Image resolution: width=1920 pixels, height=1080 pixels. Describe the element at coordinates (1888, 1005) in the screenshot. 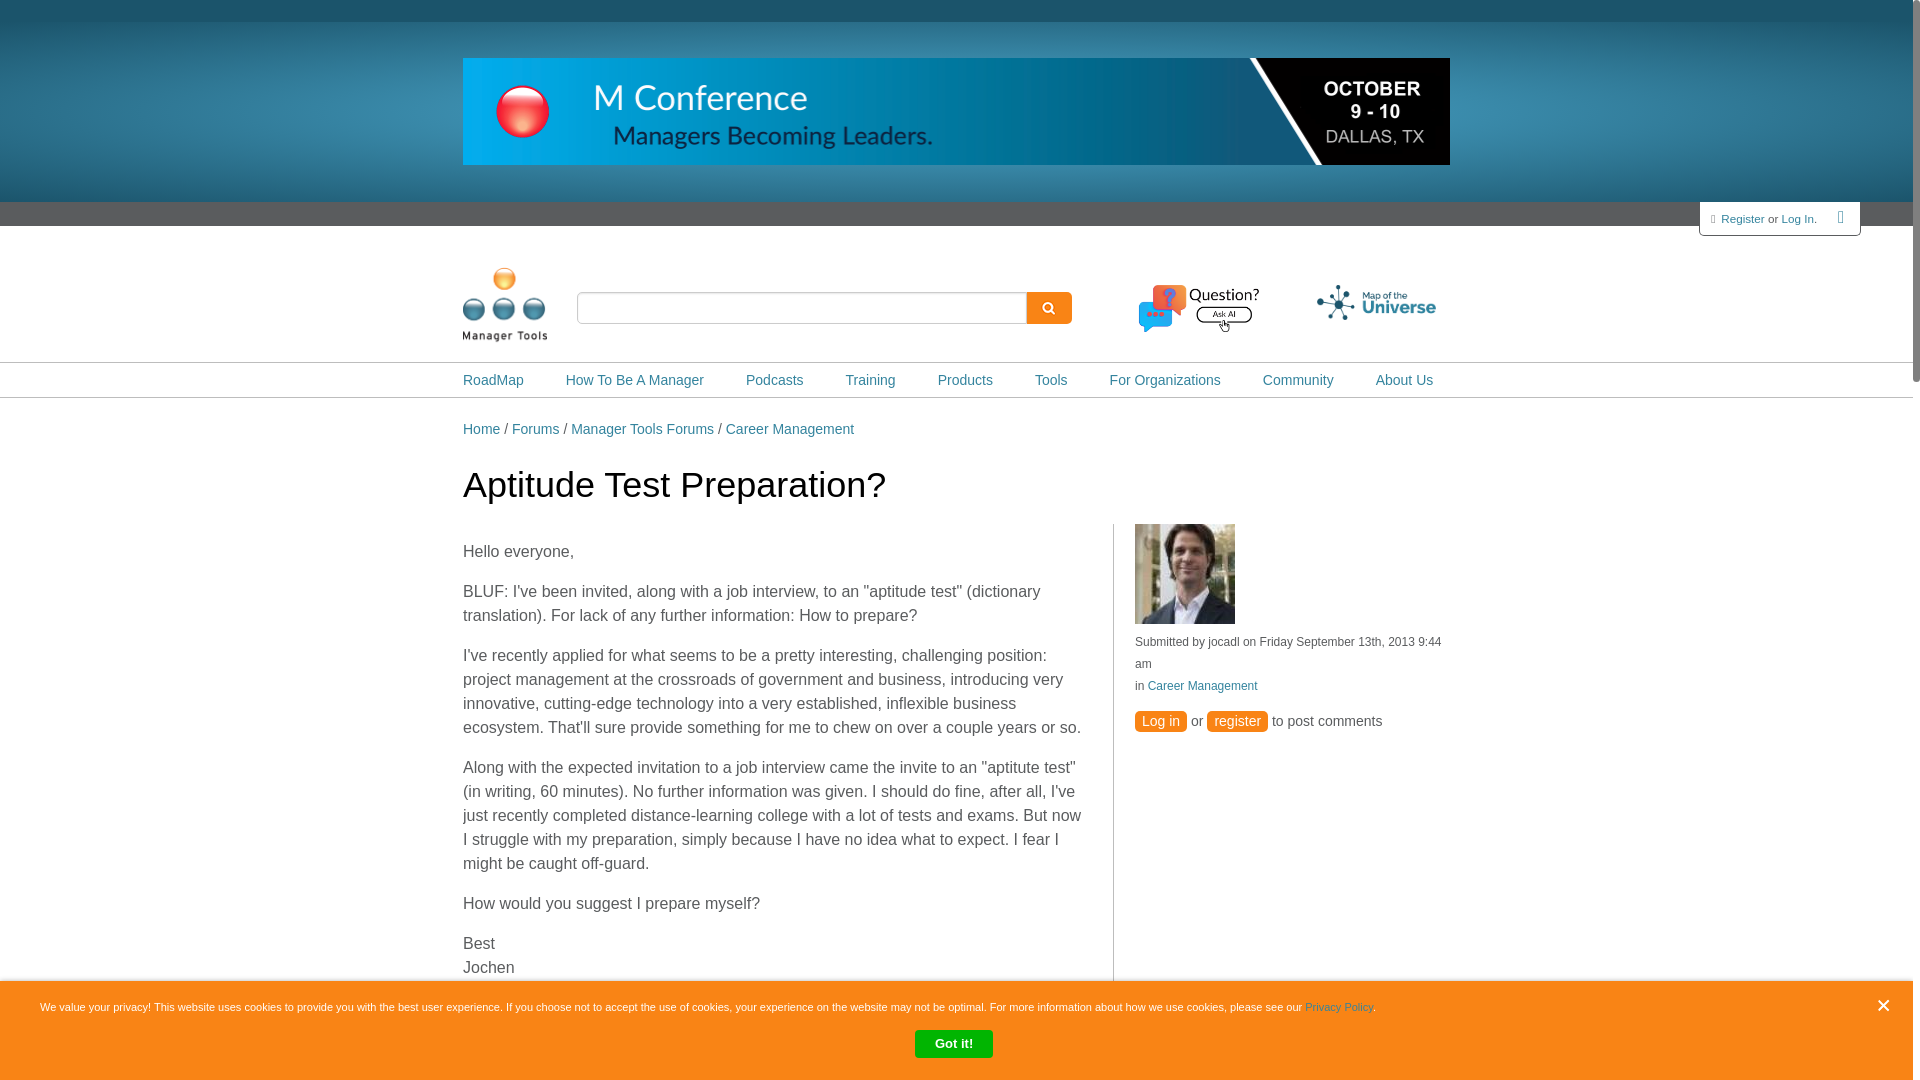

I see `Close` at that location.